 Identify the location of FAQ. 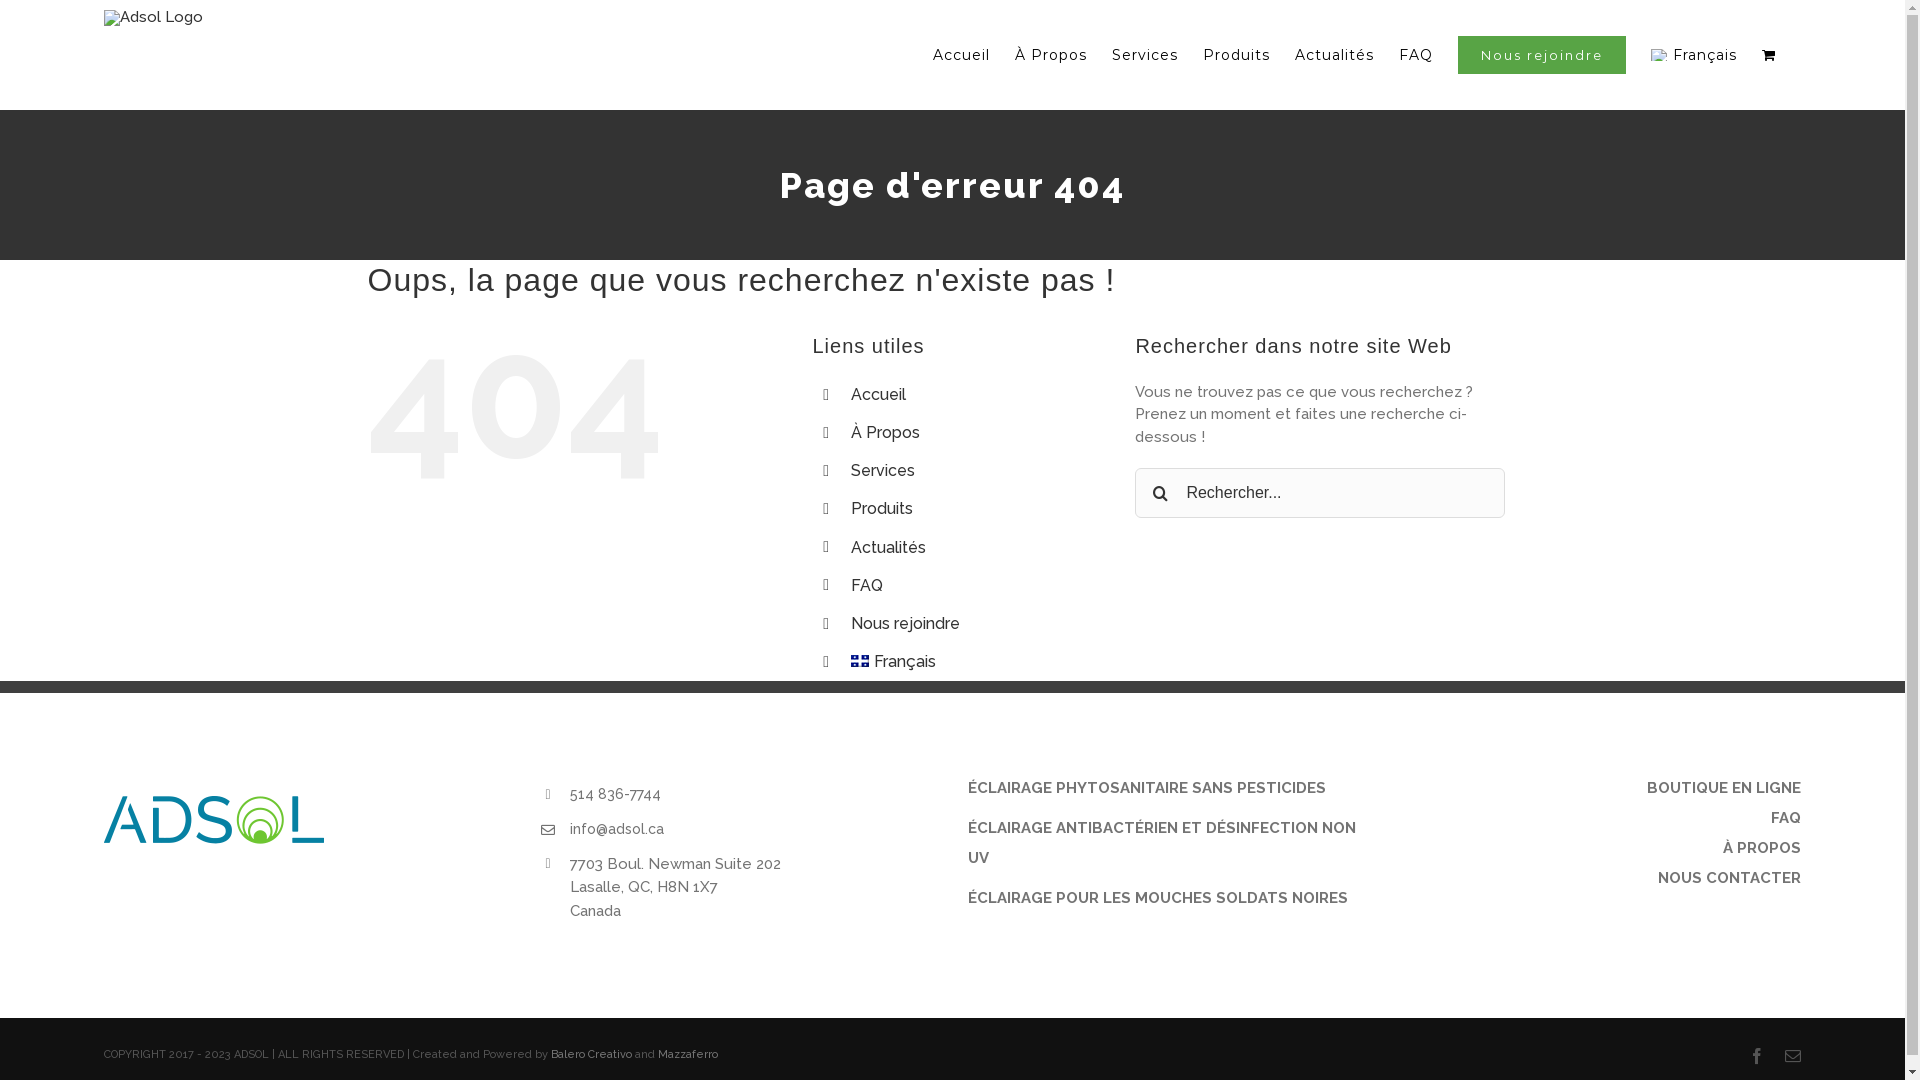
(867, 586).